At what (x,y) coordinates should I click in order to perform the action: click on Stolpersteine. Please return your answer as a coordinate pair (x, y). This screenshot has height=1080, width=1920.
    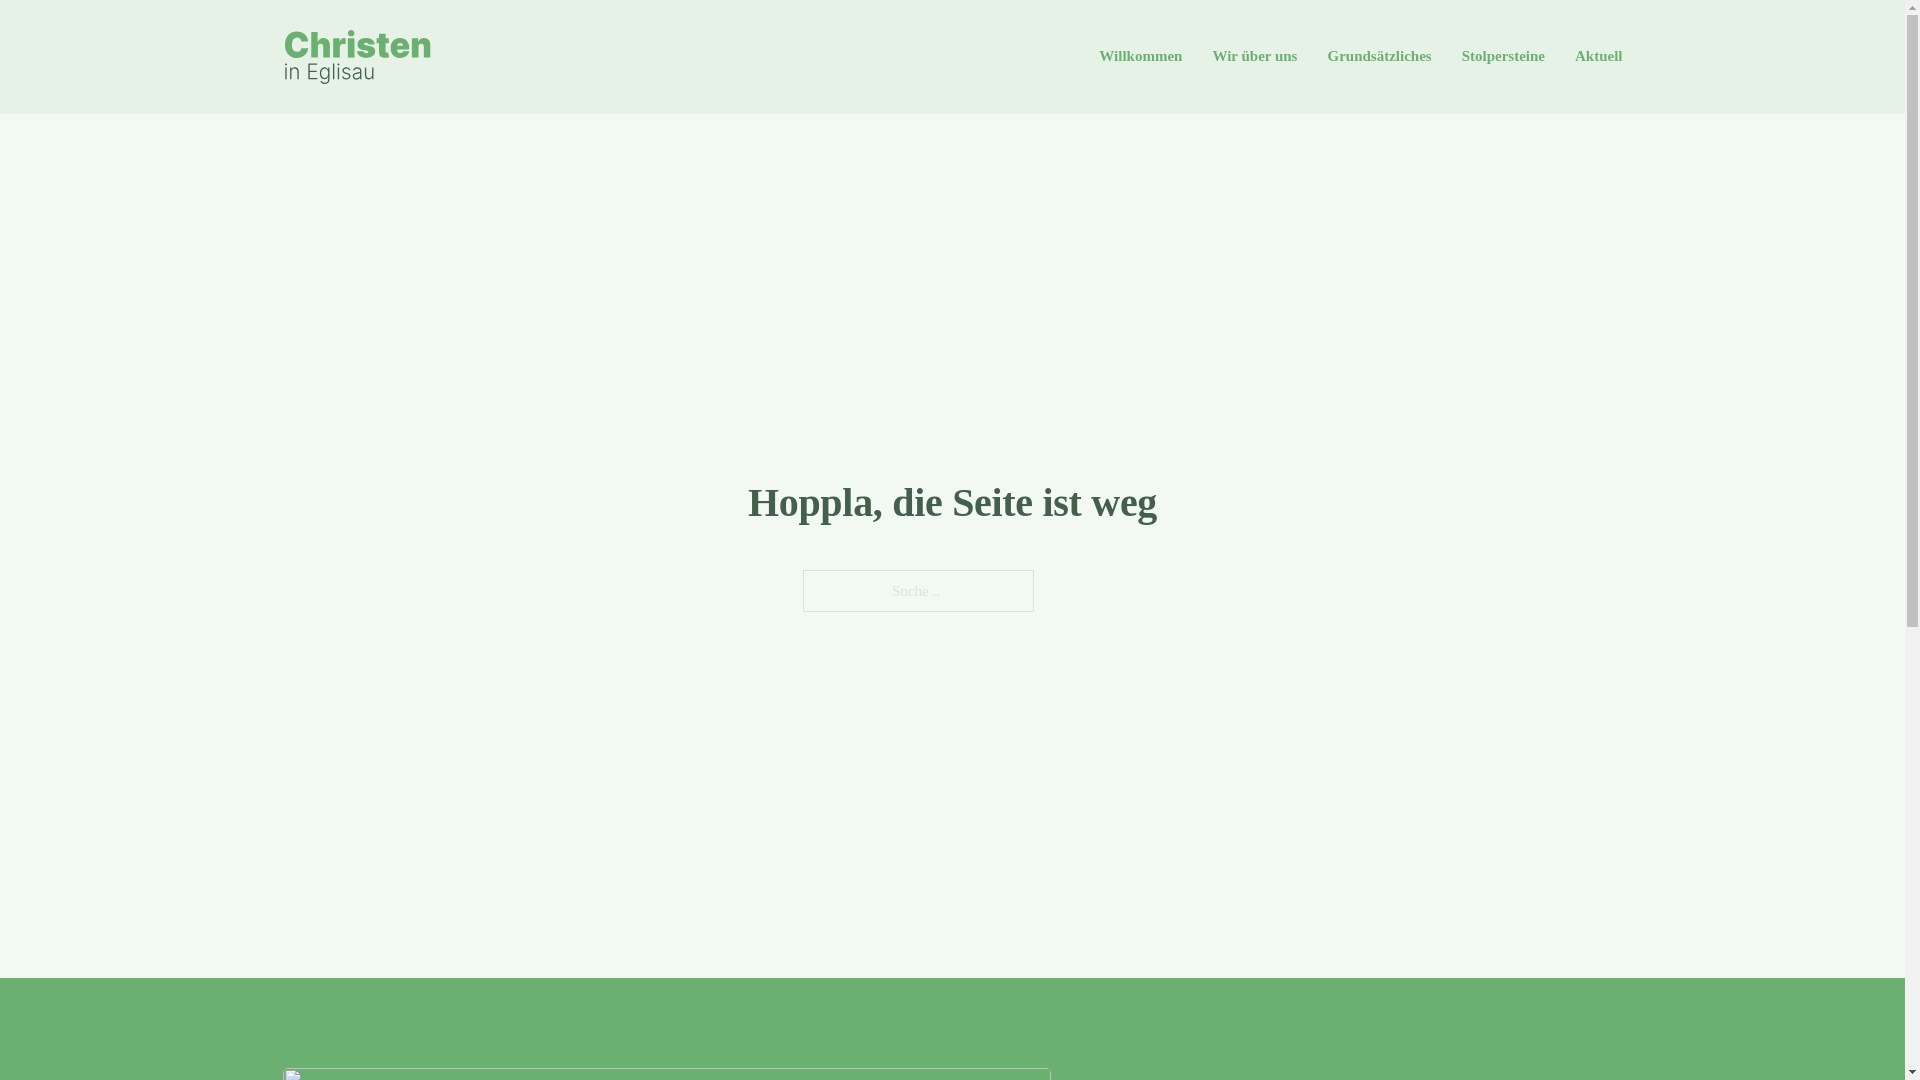
    Looking at the image, I should click on (1504, 57).